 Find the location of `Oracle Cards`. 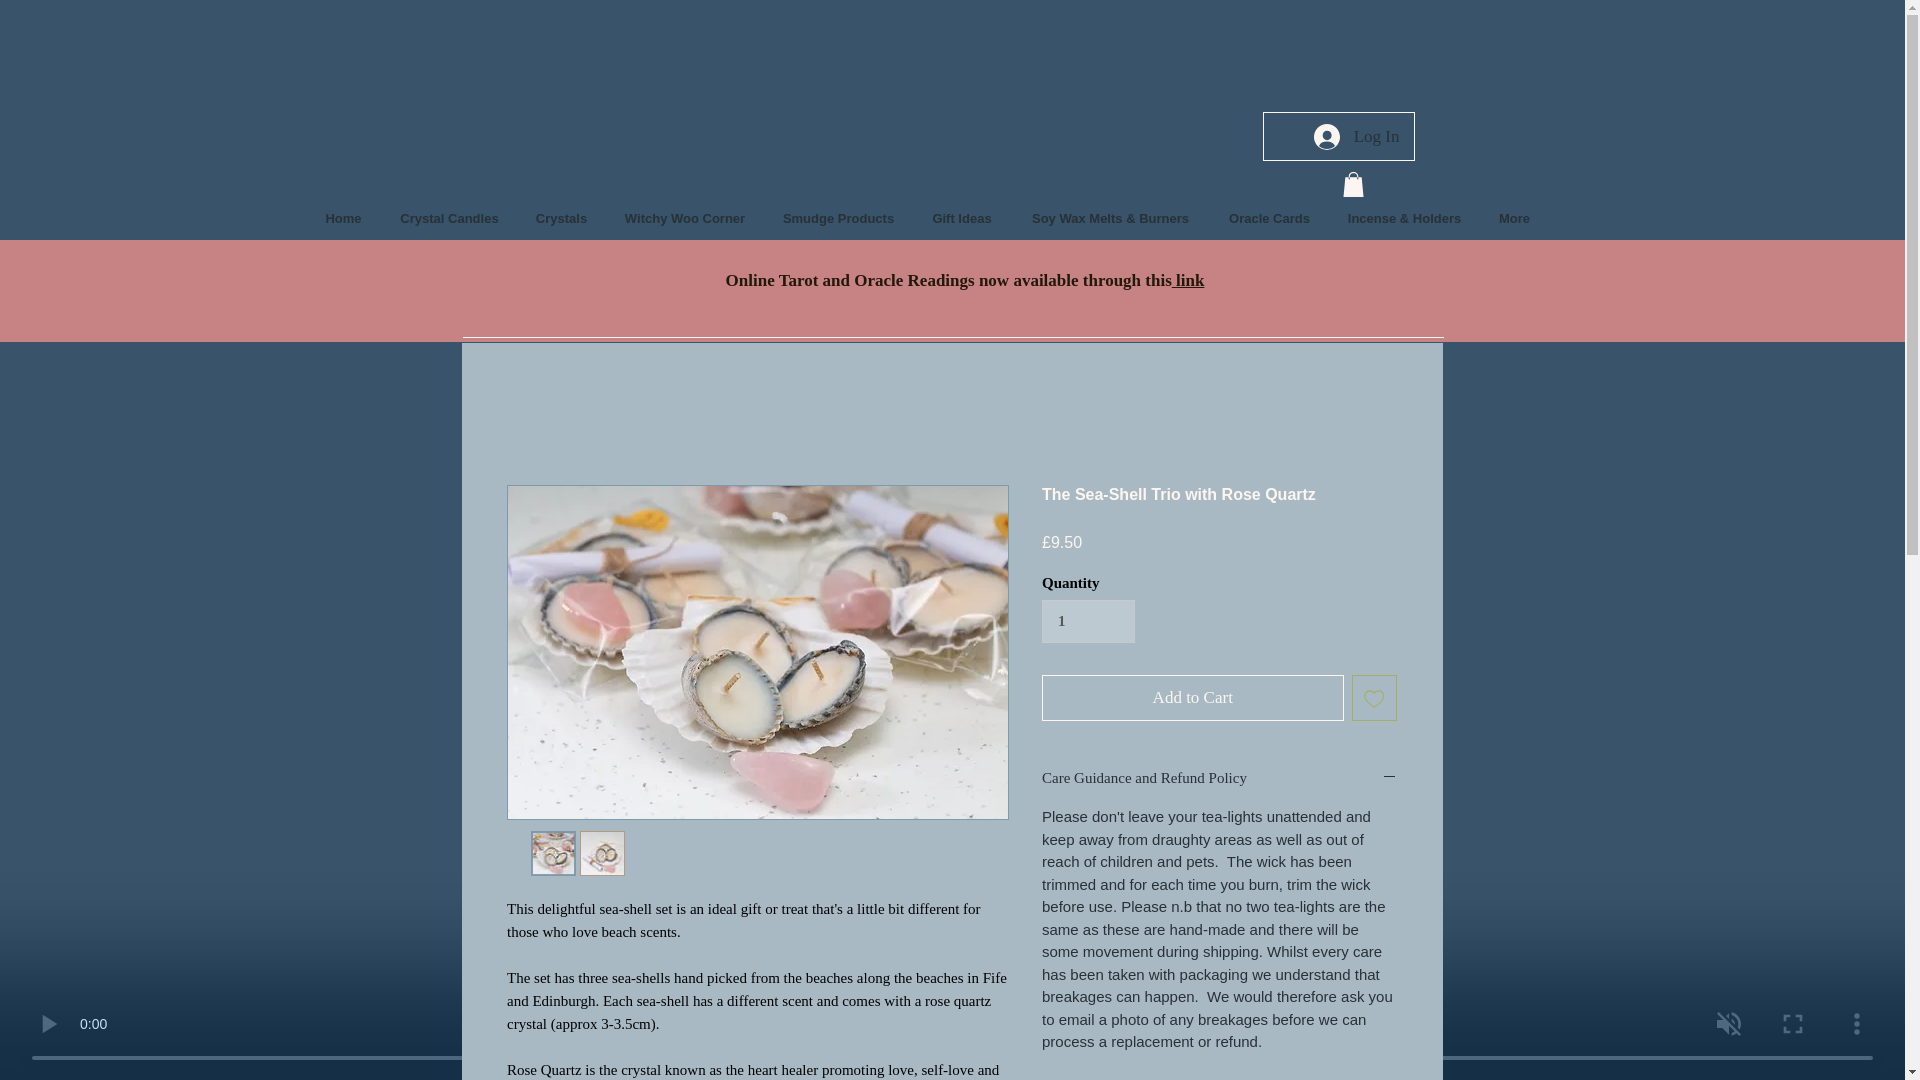

Oracle Cards is located at coordinates (1270, 218).